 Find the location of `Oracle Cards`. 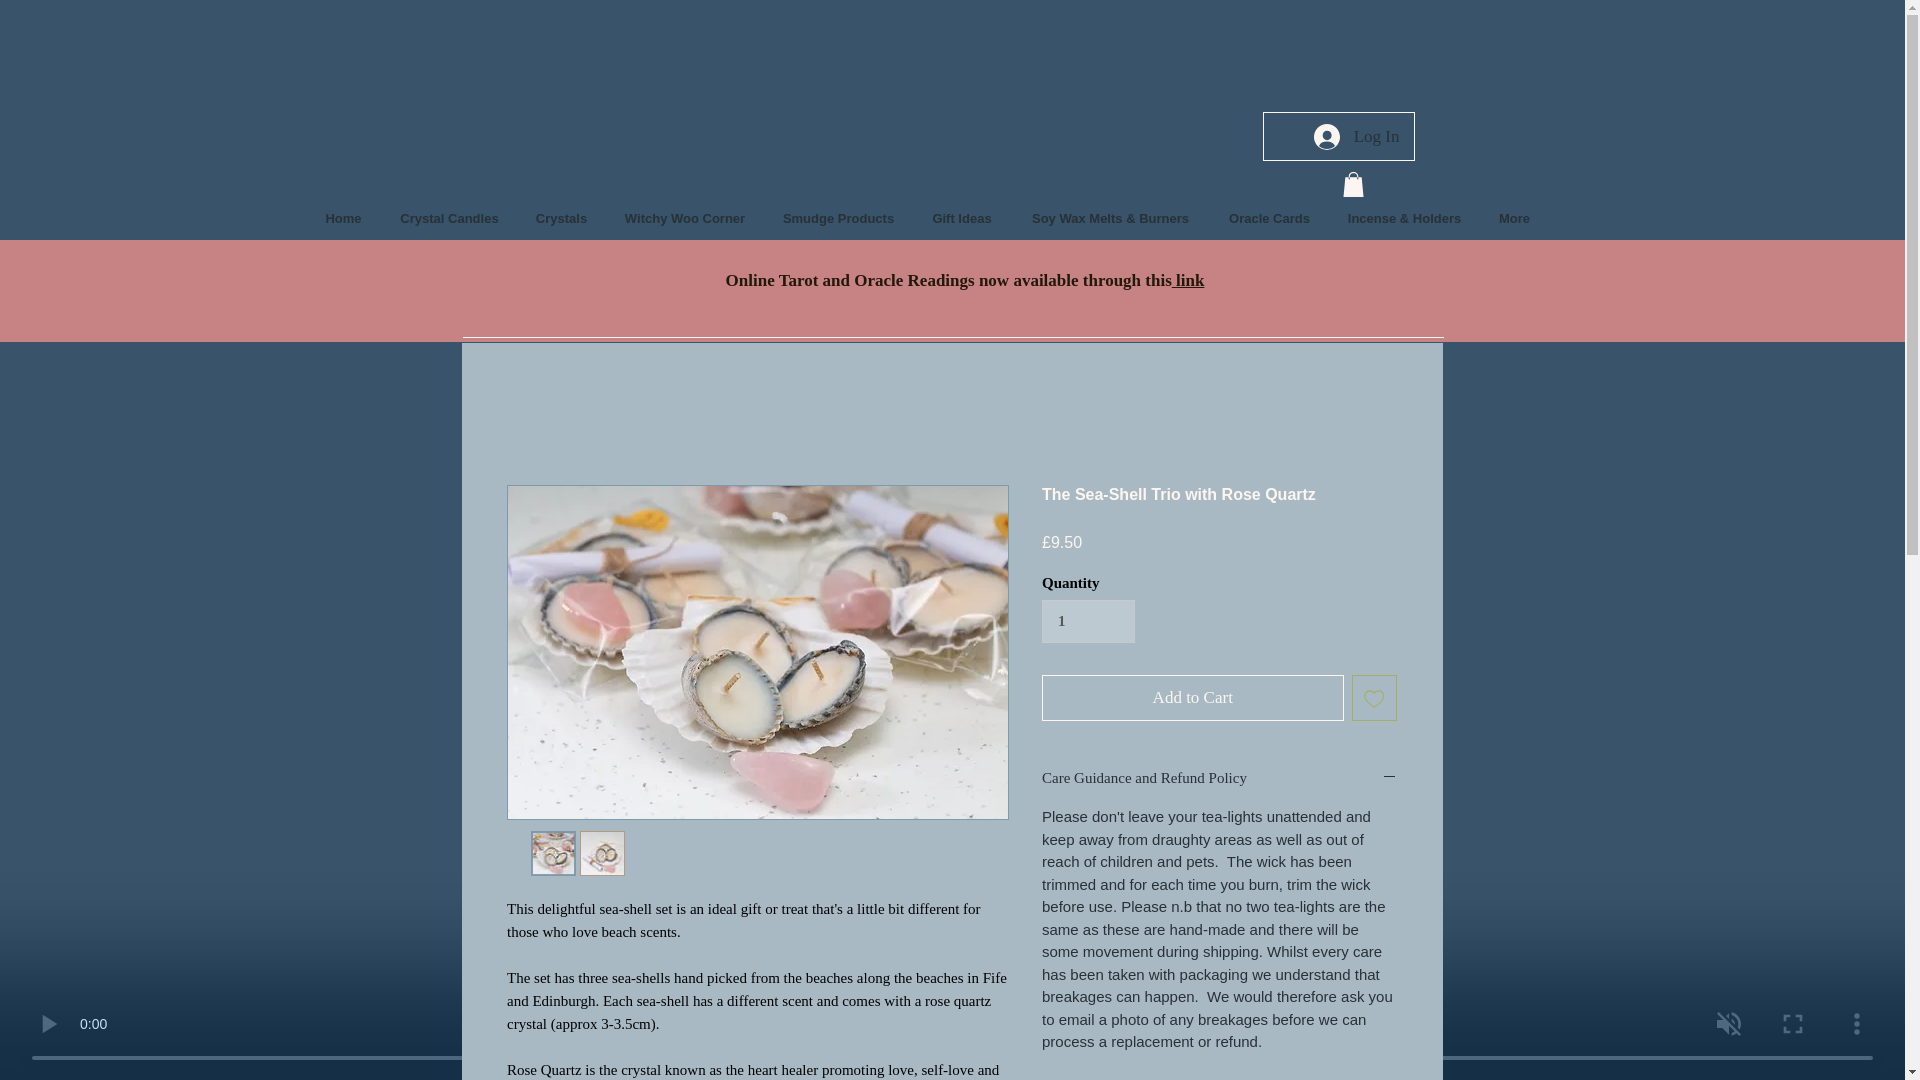

Oracle Cards is located at coordinates (1270, 218).